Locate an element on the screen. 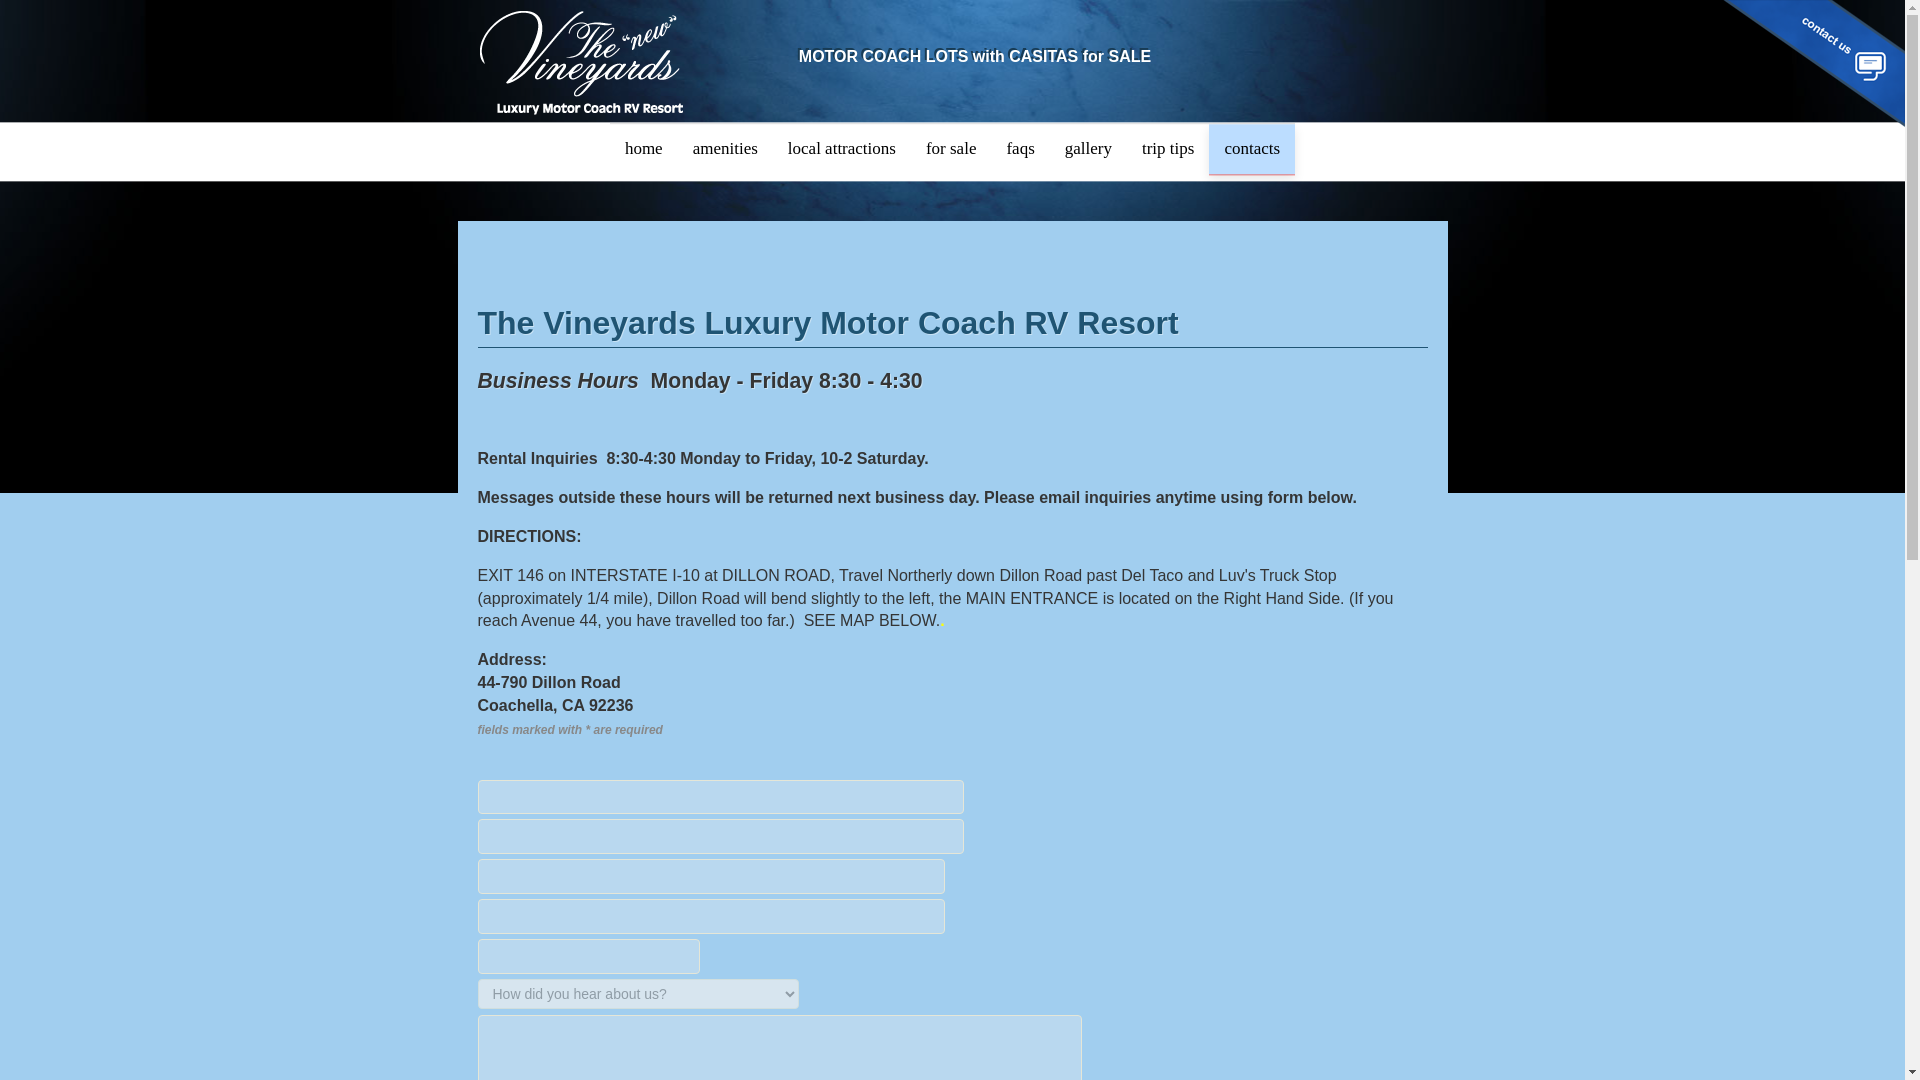 This screenshot has width=1920, height=1080. amenities is located at coordinates (725, 148).